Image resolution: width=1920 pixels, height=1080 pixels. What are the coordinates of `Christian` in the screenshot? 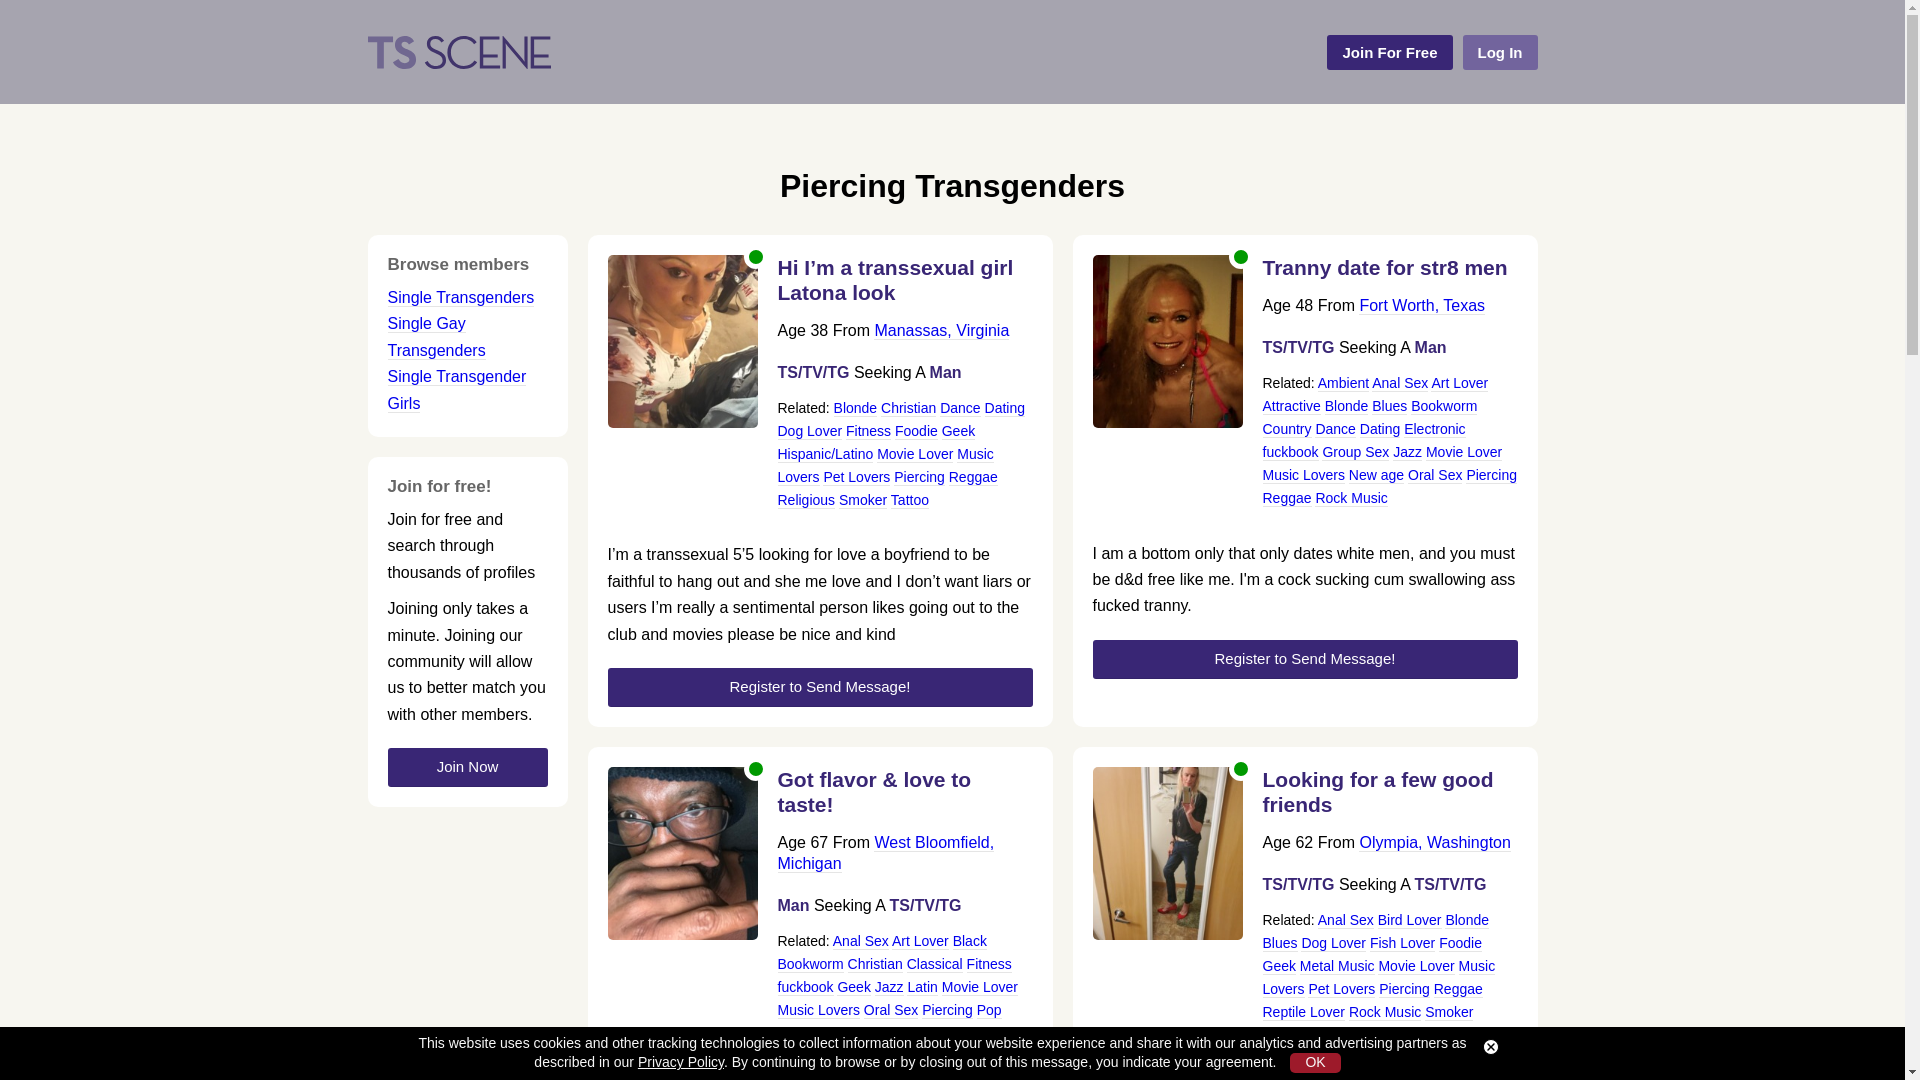 It's located at (908, 408).